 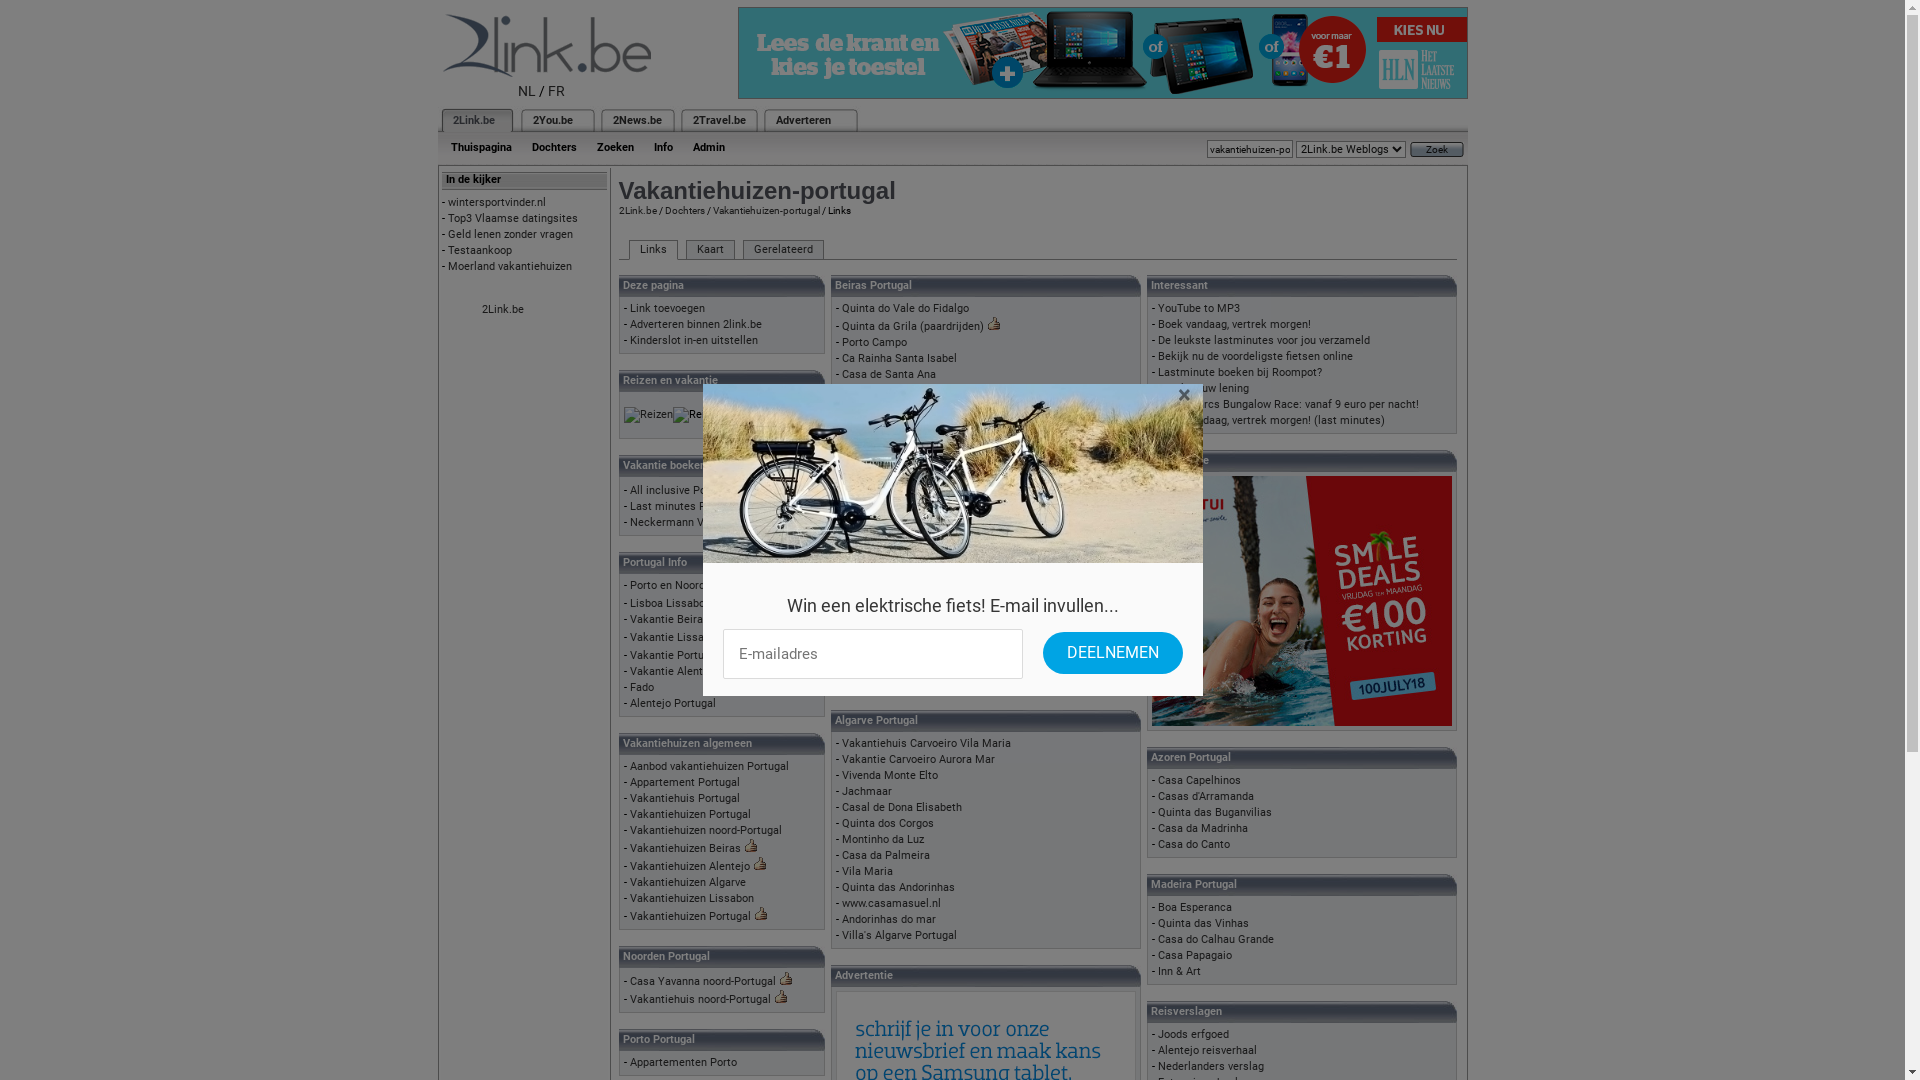 I want to click on Vakantie Portugal, so click(x=674, y=656).